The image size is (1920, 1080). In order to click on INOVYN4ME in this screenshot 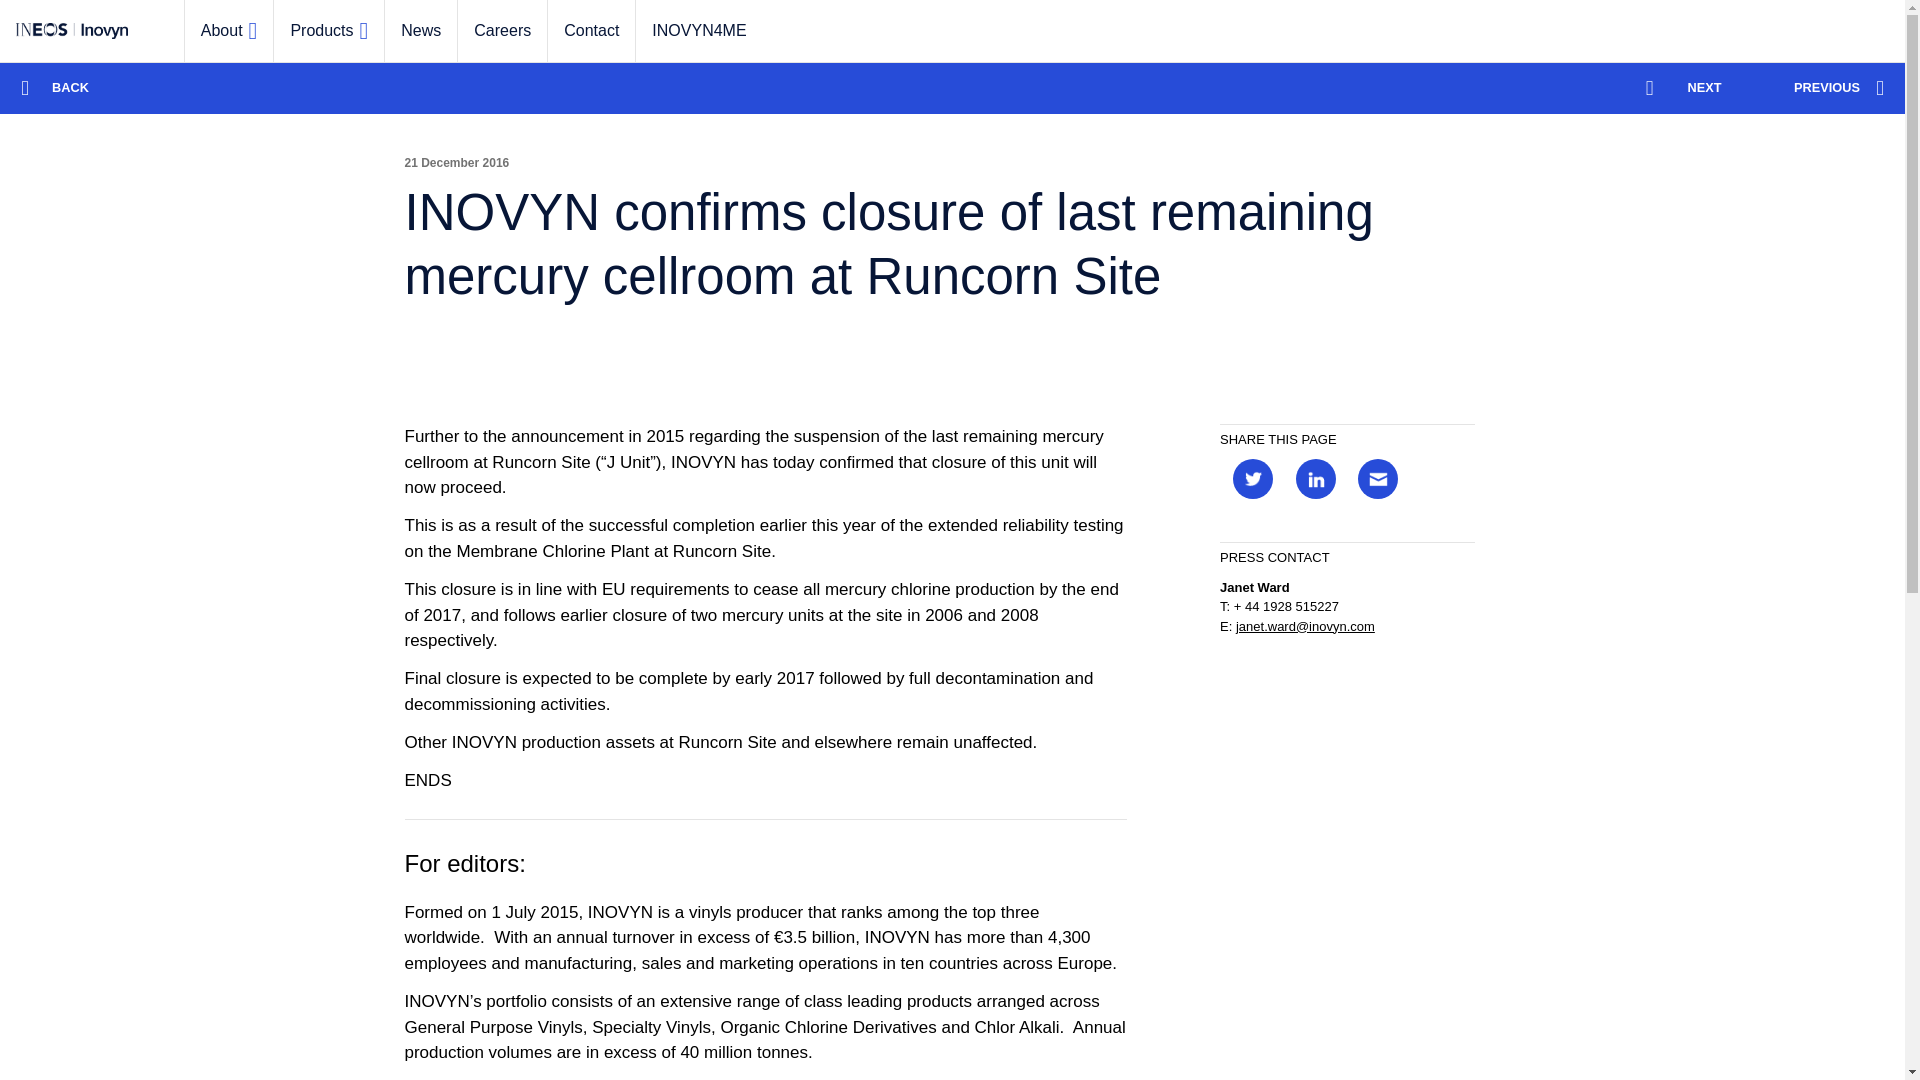, I will do `click(698, 30)`.